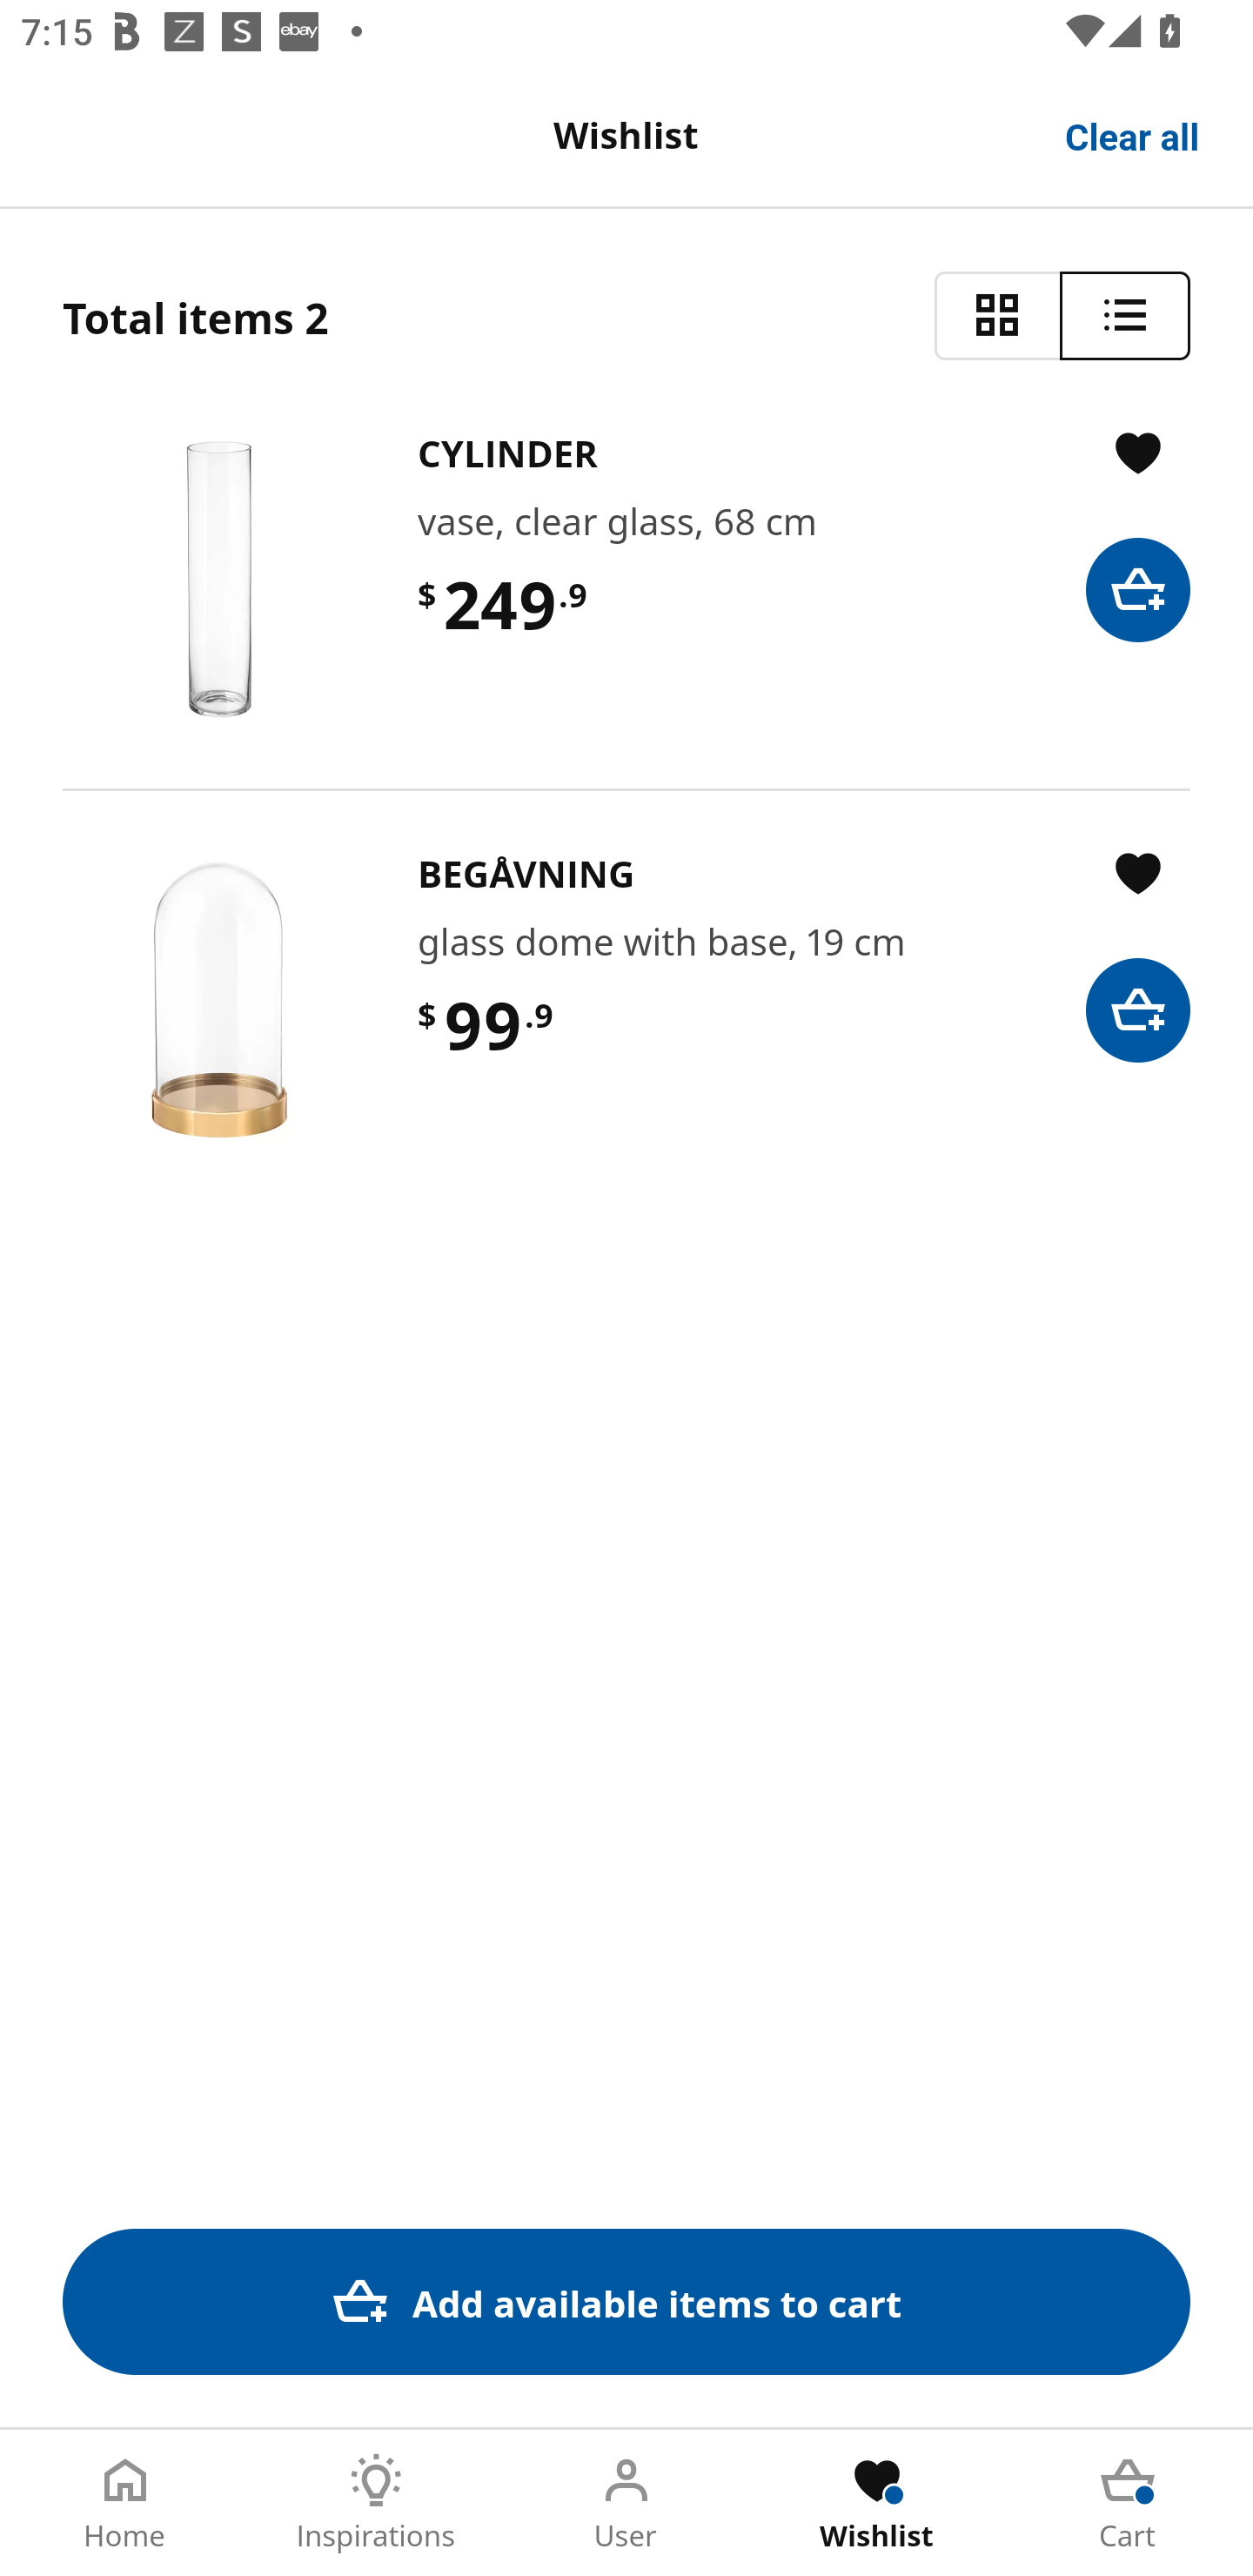  Describe the element at coordinates (1133, 134) in the screenshot. I see `Clear all` at that location.